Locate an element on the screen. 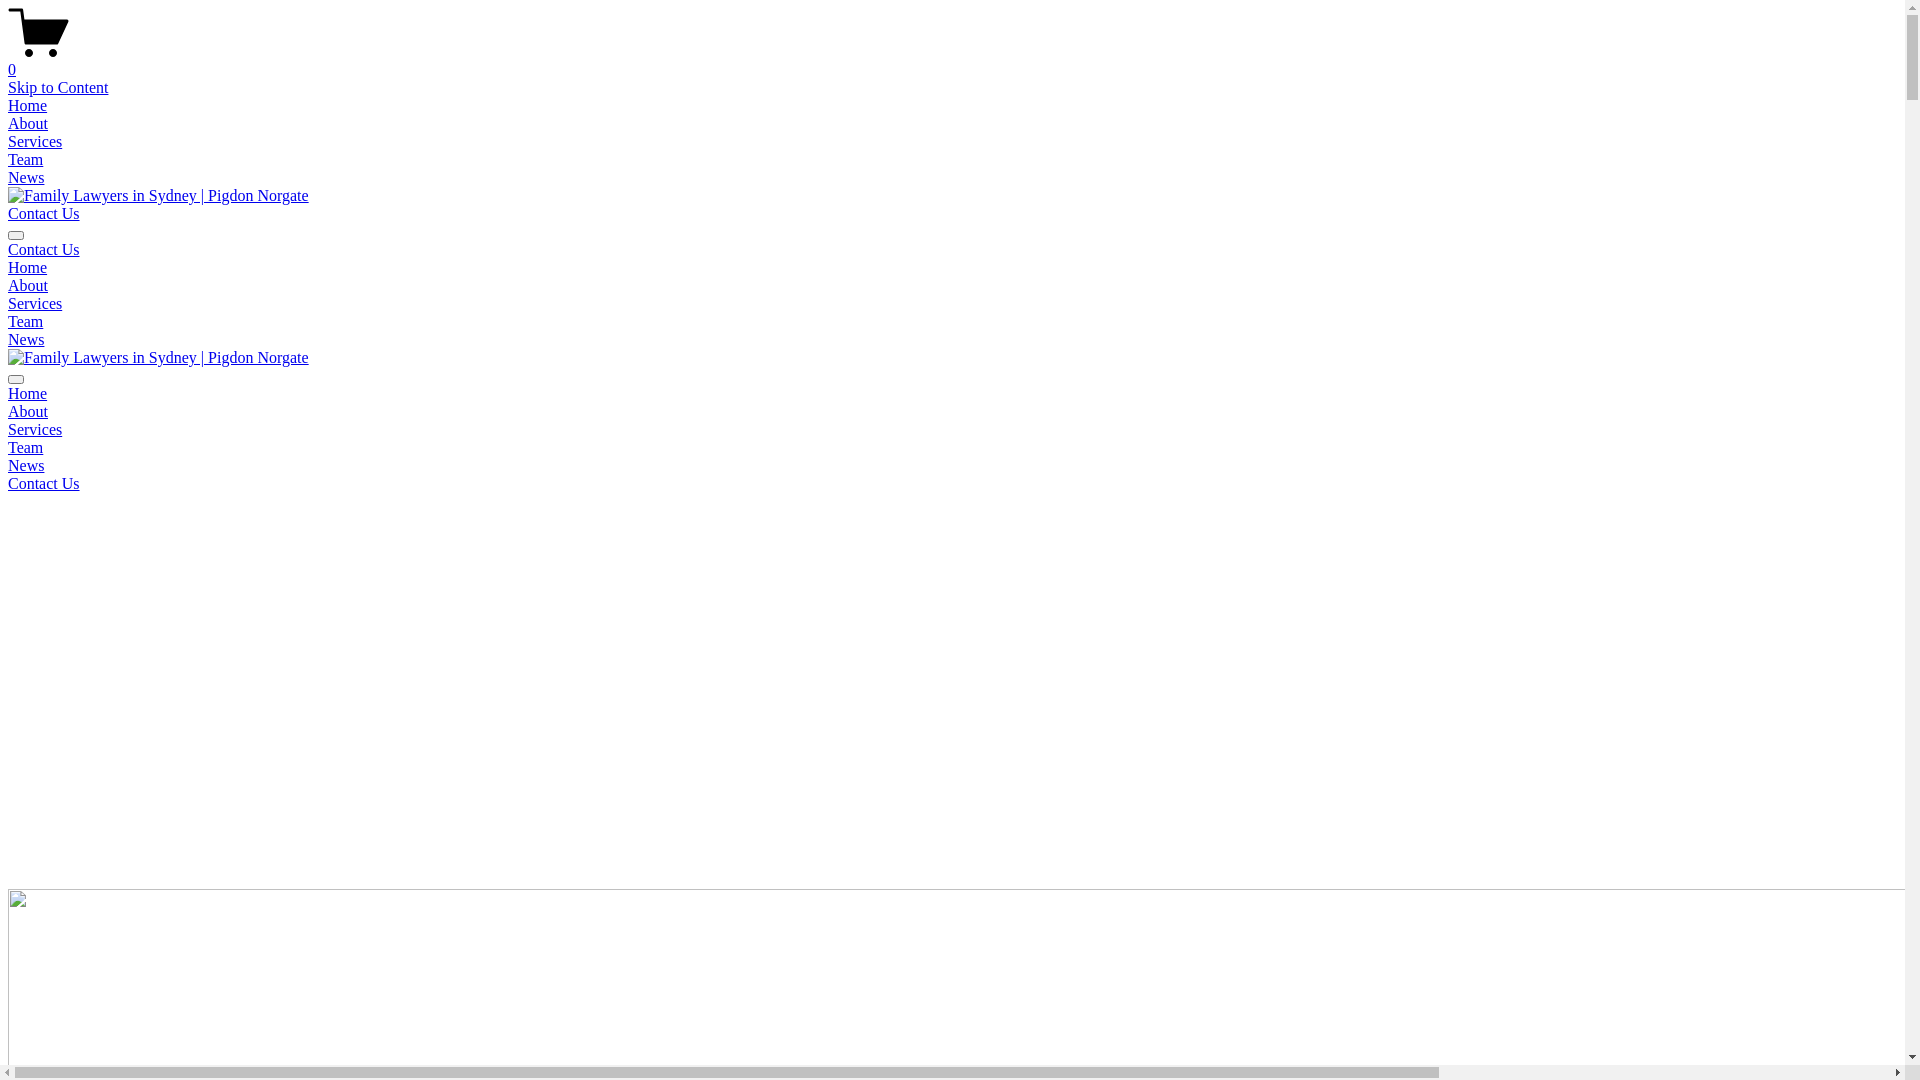 The width and height of the screenshot is (1920, 1080). Contact Us is located at coordinates (44, 484).